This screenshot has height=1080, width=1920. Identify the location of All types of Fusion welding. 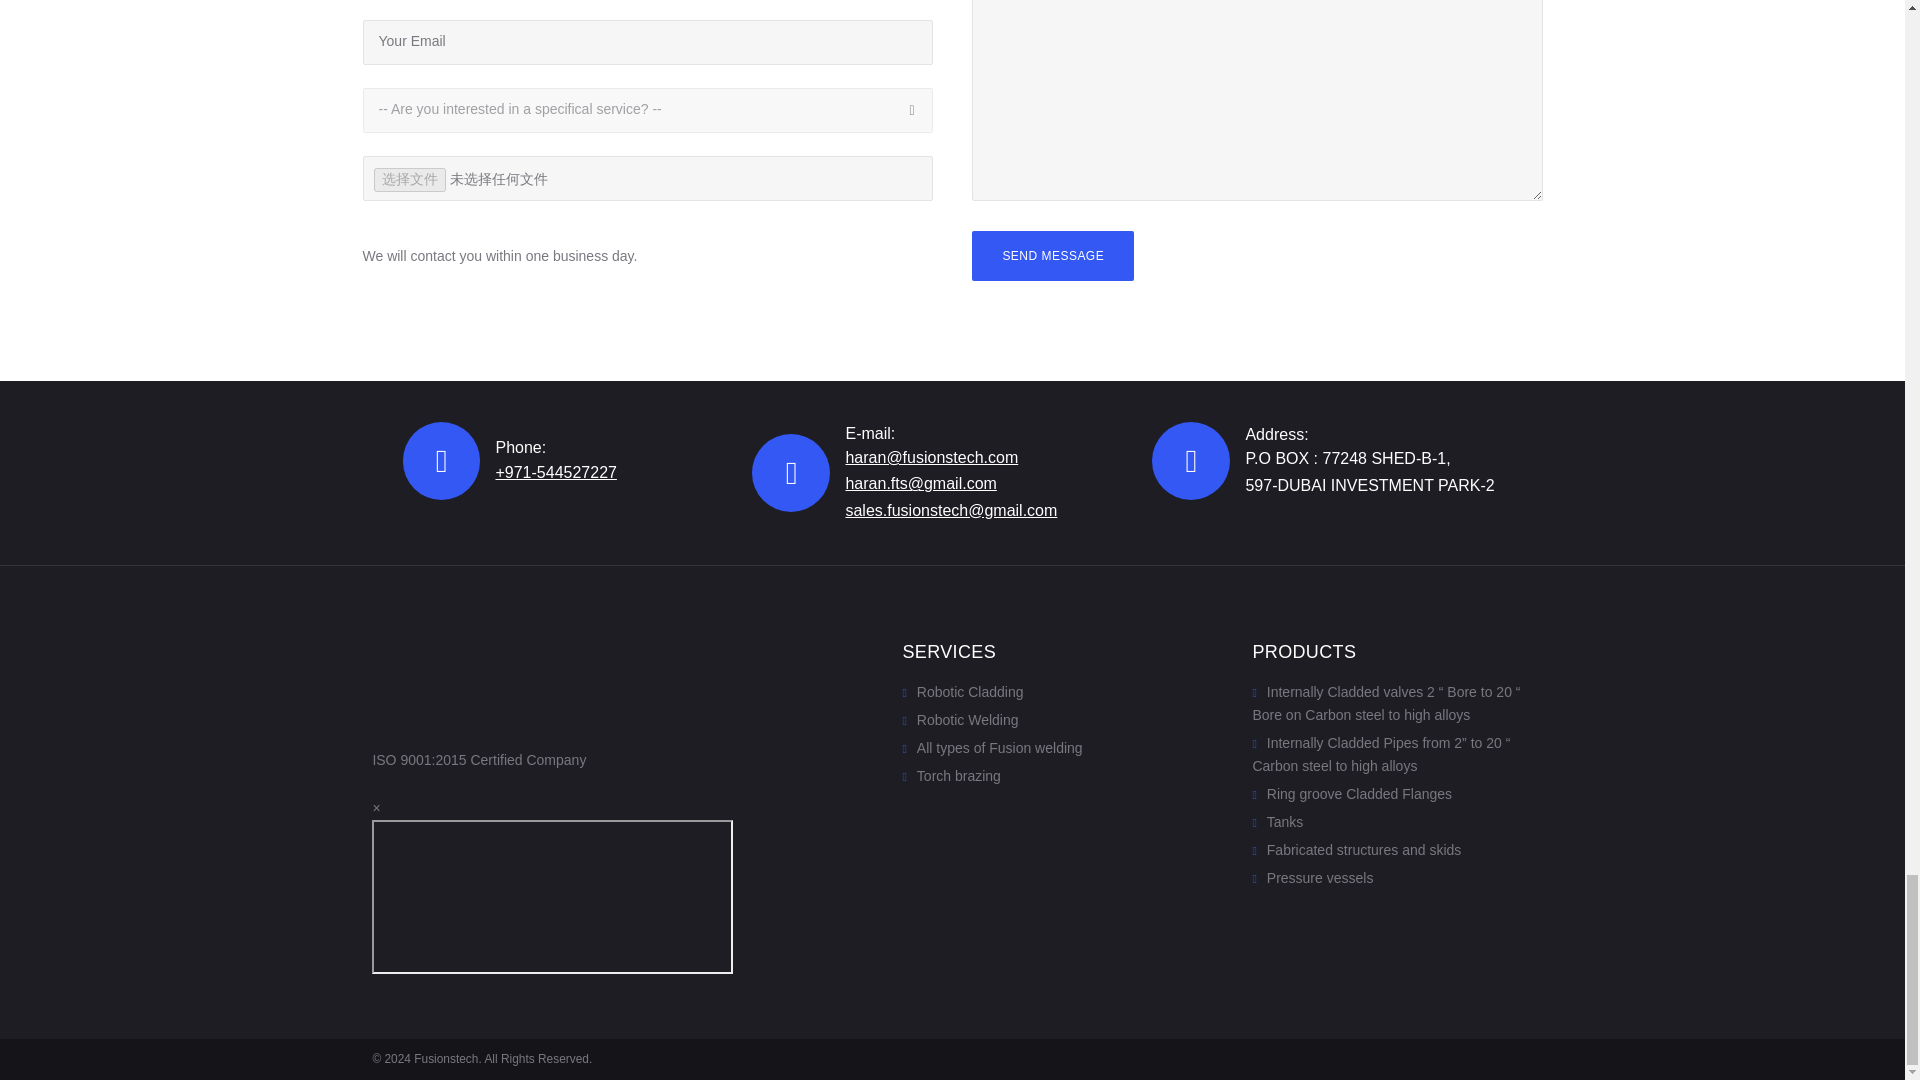
(992, 748).